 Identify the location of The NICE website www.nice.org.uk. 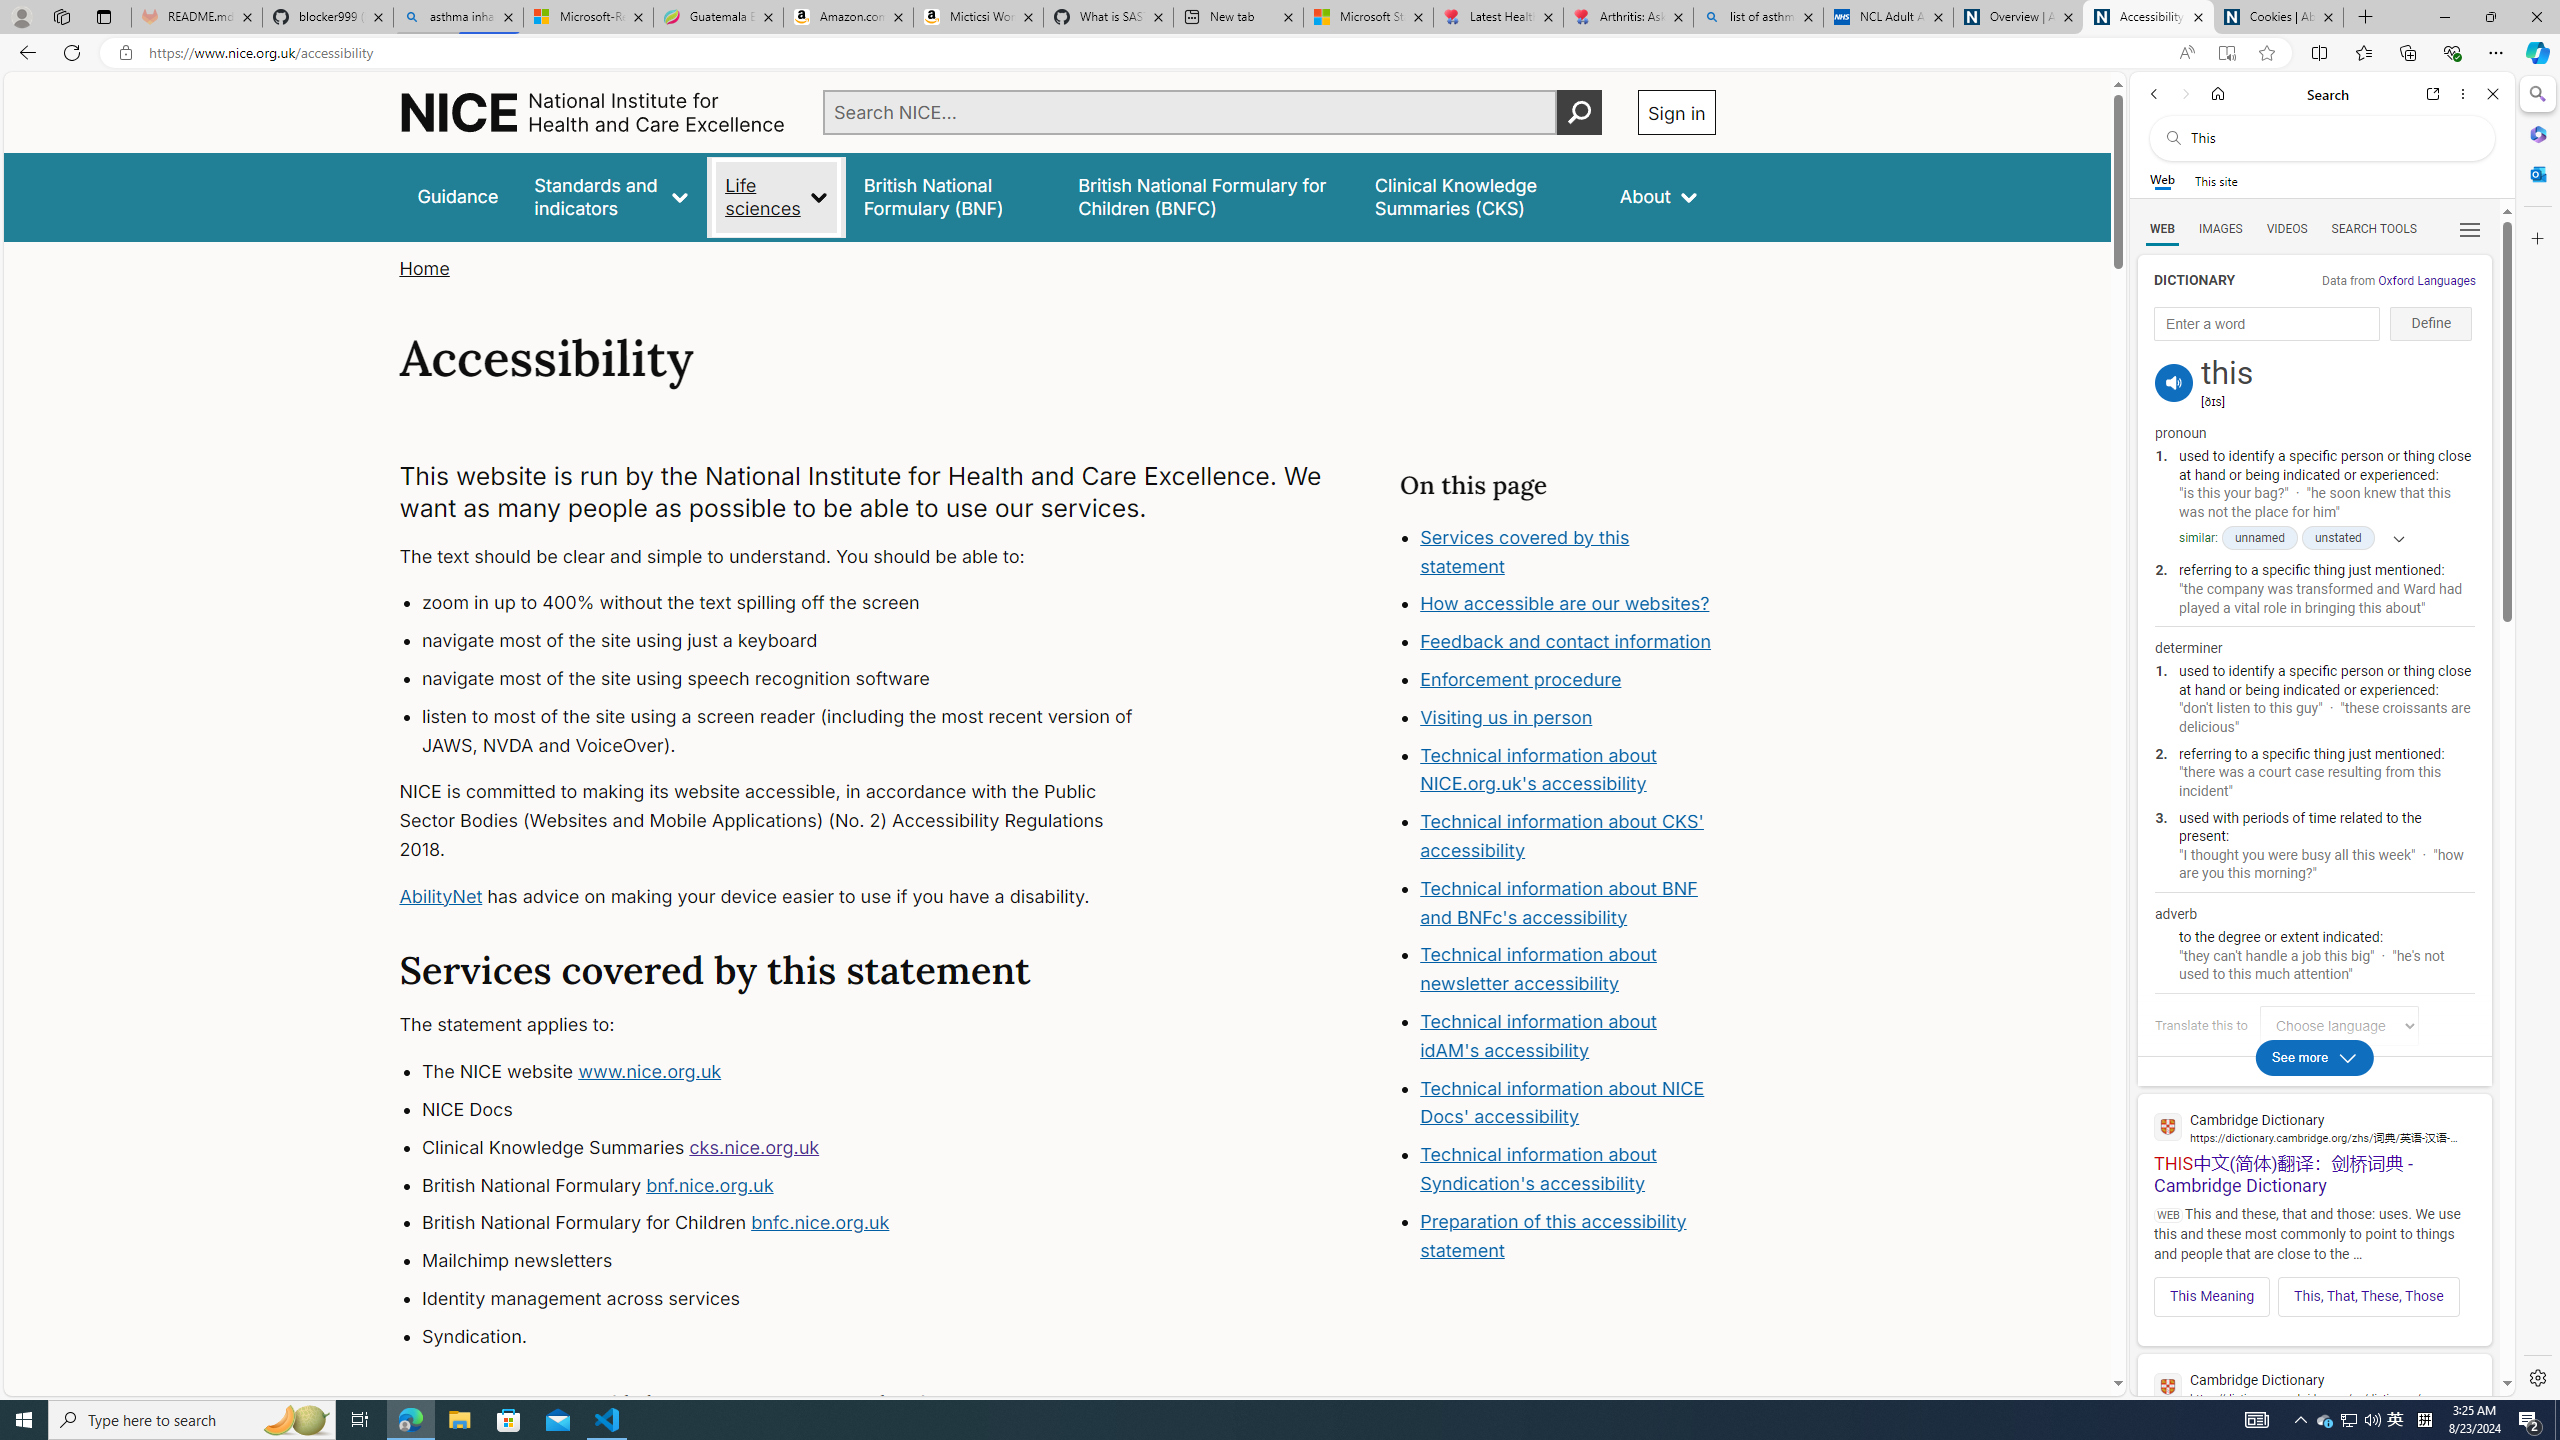
(796, 1072).